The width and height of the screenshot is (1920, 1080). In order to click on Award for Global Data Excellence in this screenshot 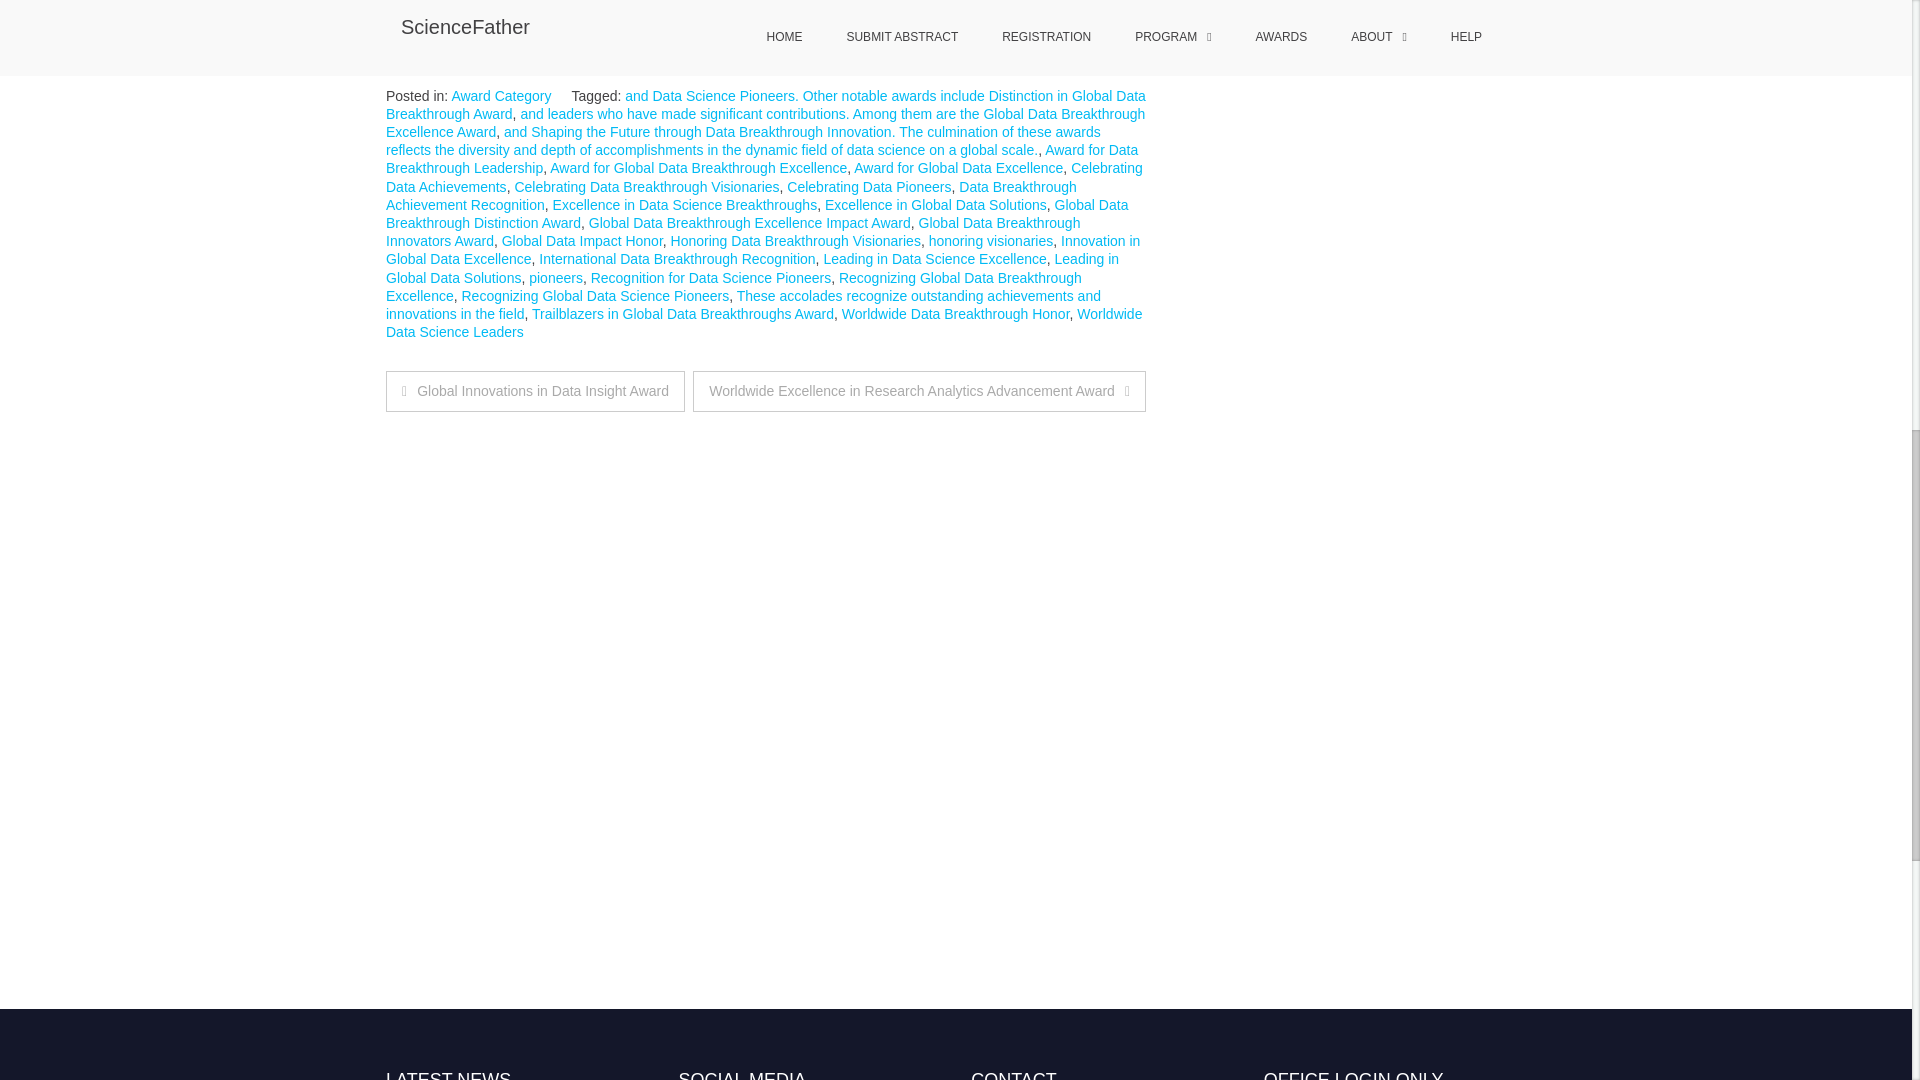, I will do `click(958, 168)`.